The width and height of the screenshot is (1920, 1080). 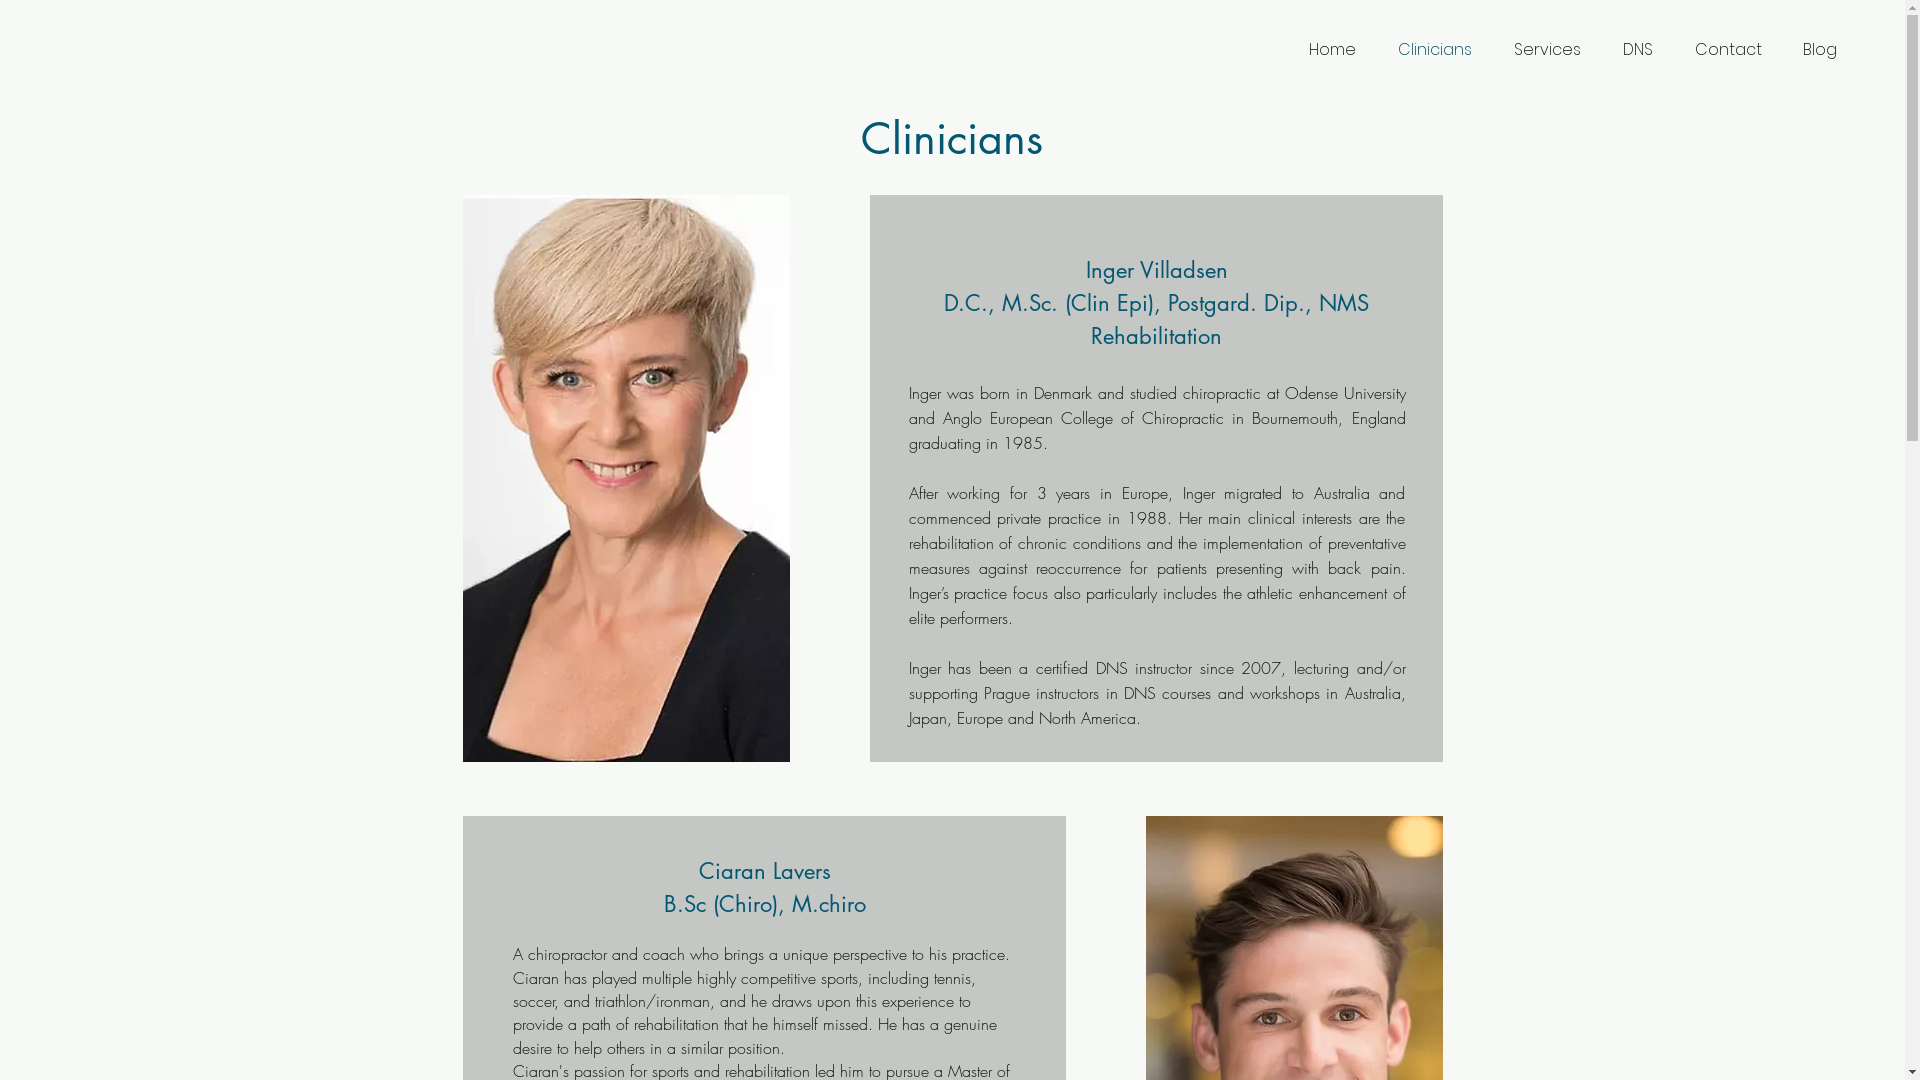 What do you see at coordinates (1820, 50) in the screenshot?
I see `Blog` at bounding box center [1820, 50].